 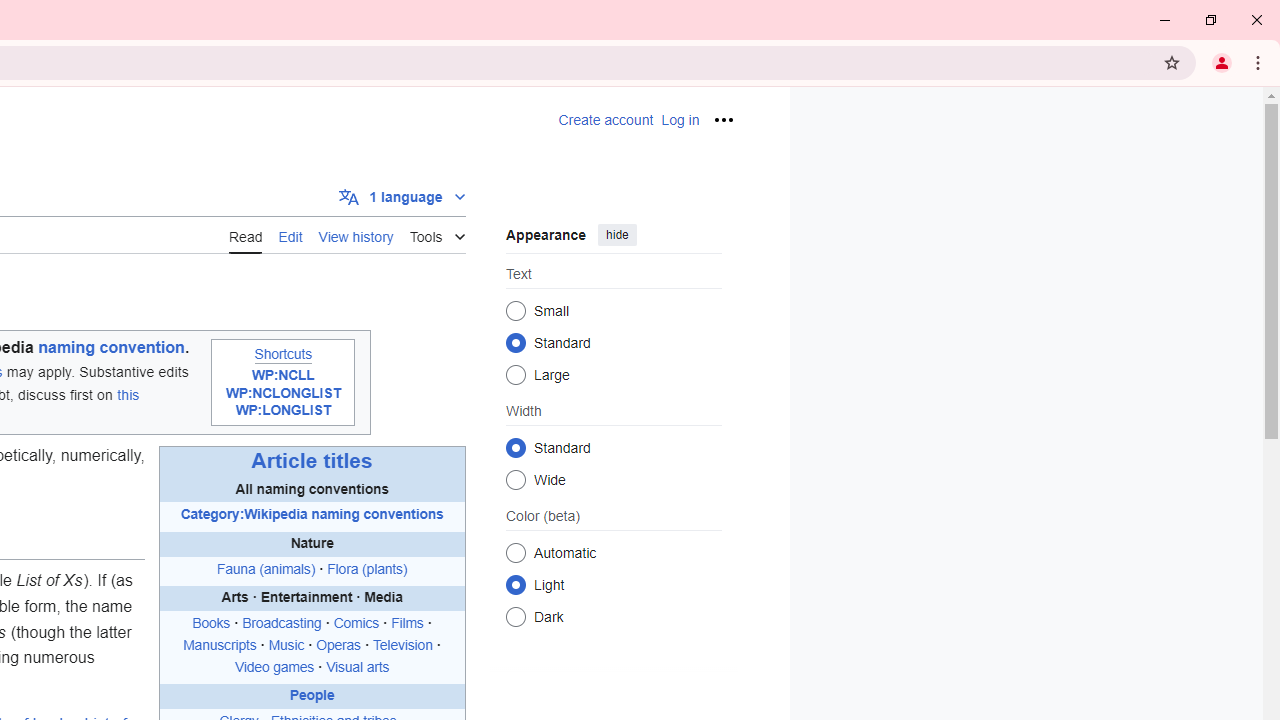 I want to click on Small, so click(x=516, y=310).